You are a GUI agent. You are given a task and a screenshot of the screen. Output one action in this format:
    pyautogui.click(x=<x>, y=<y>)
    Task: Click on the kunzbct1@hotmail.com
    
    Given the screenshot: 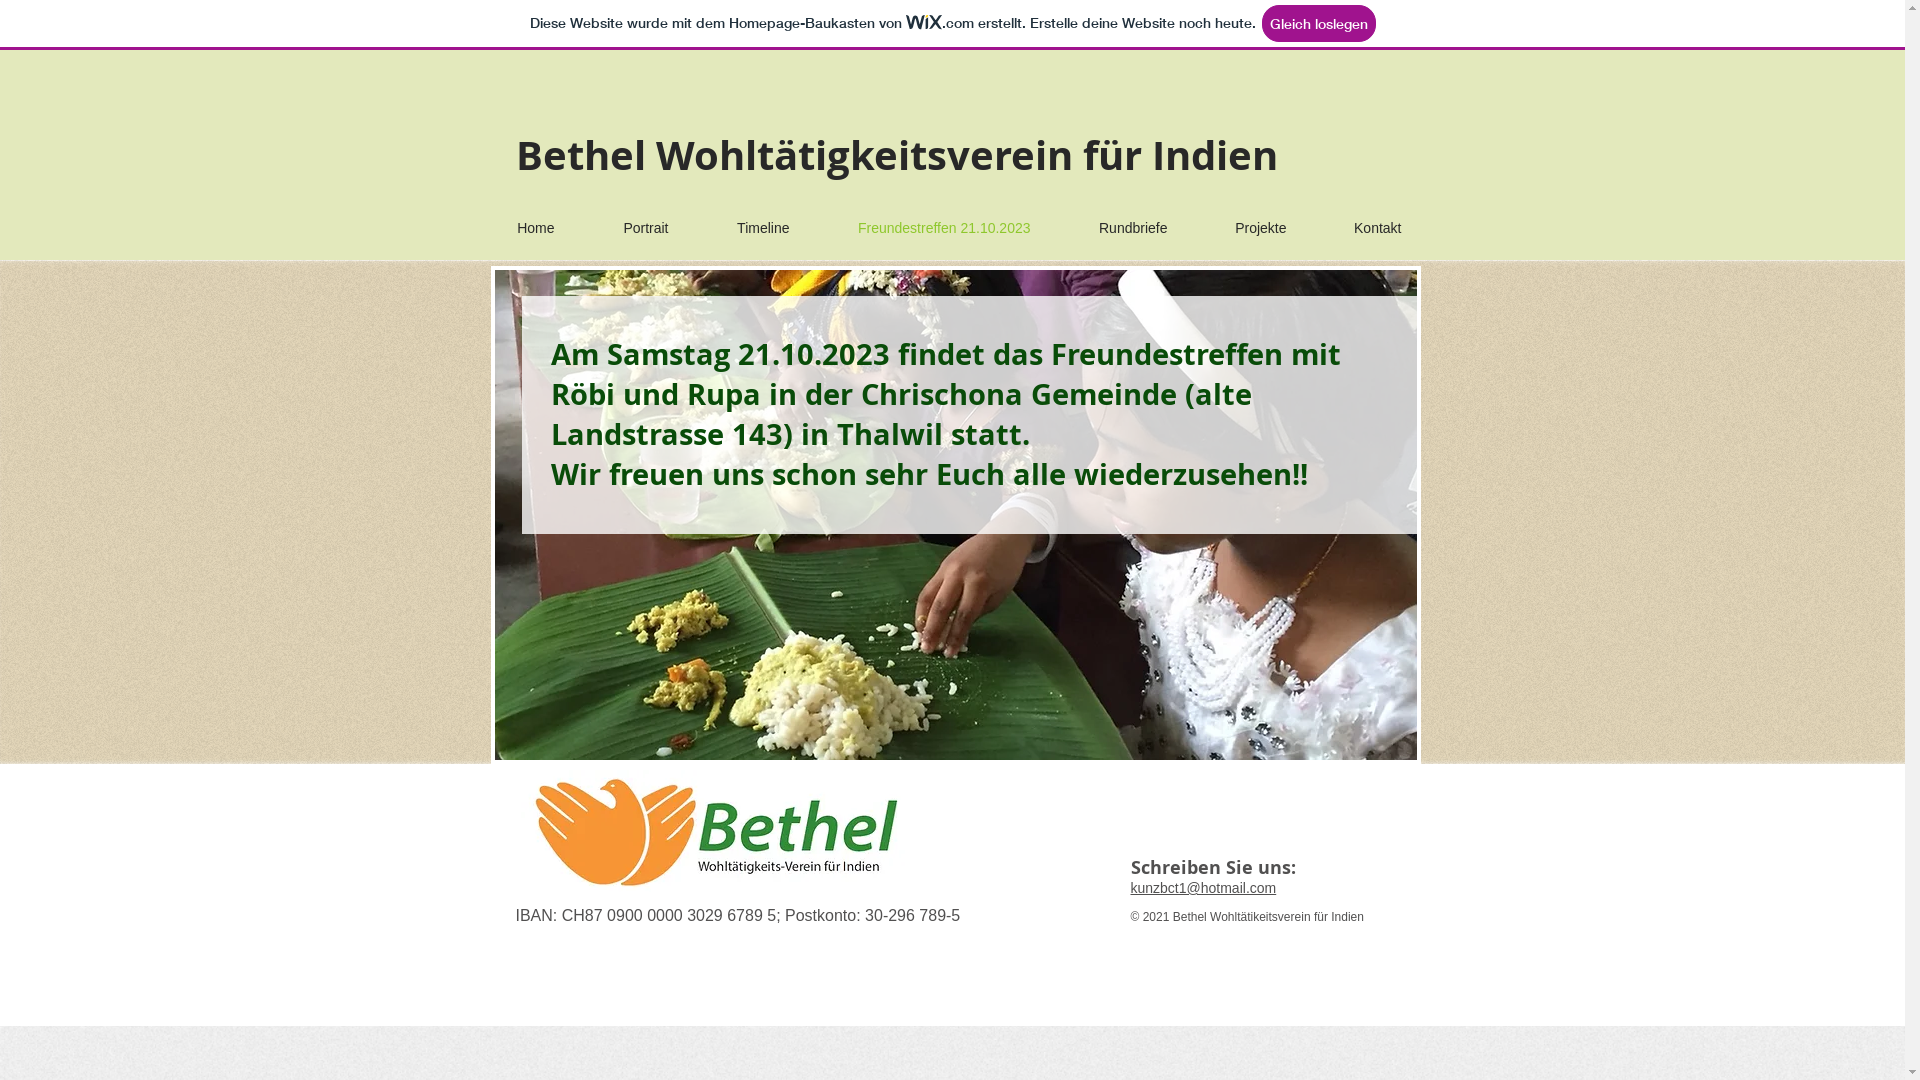 What is the action you would take?
    pyautogui.click(x=1203, y=888)
    